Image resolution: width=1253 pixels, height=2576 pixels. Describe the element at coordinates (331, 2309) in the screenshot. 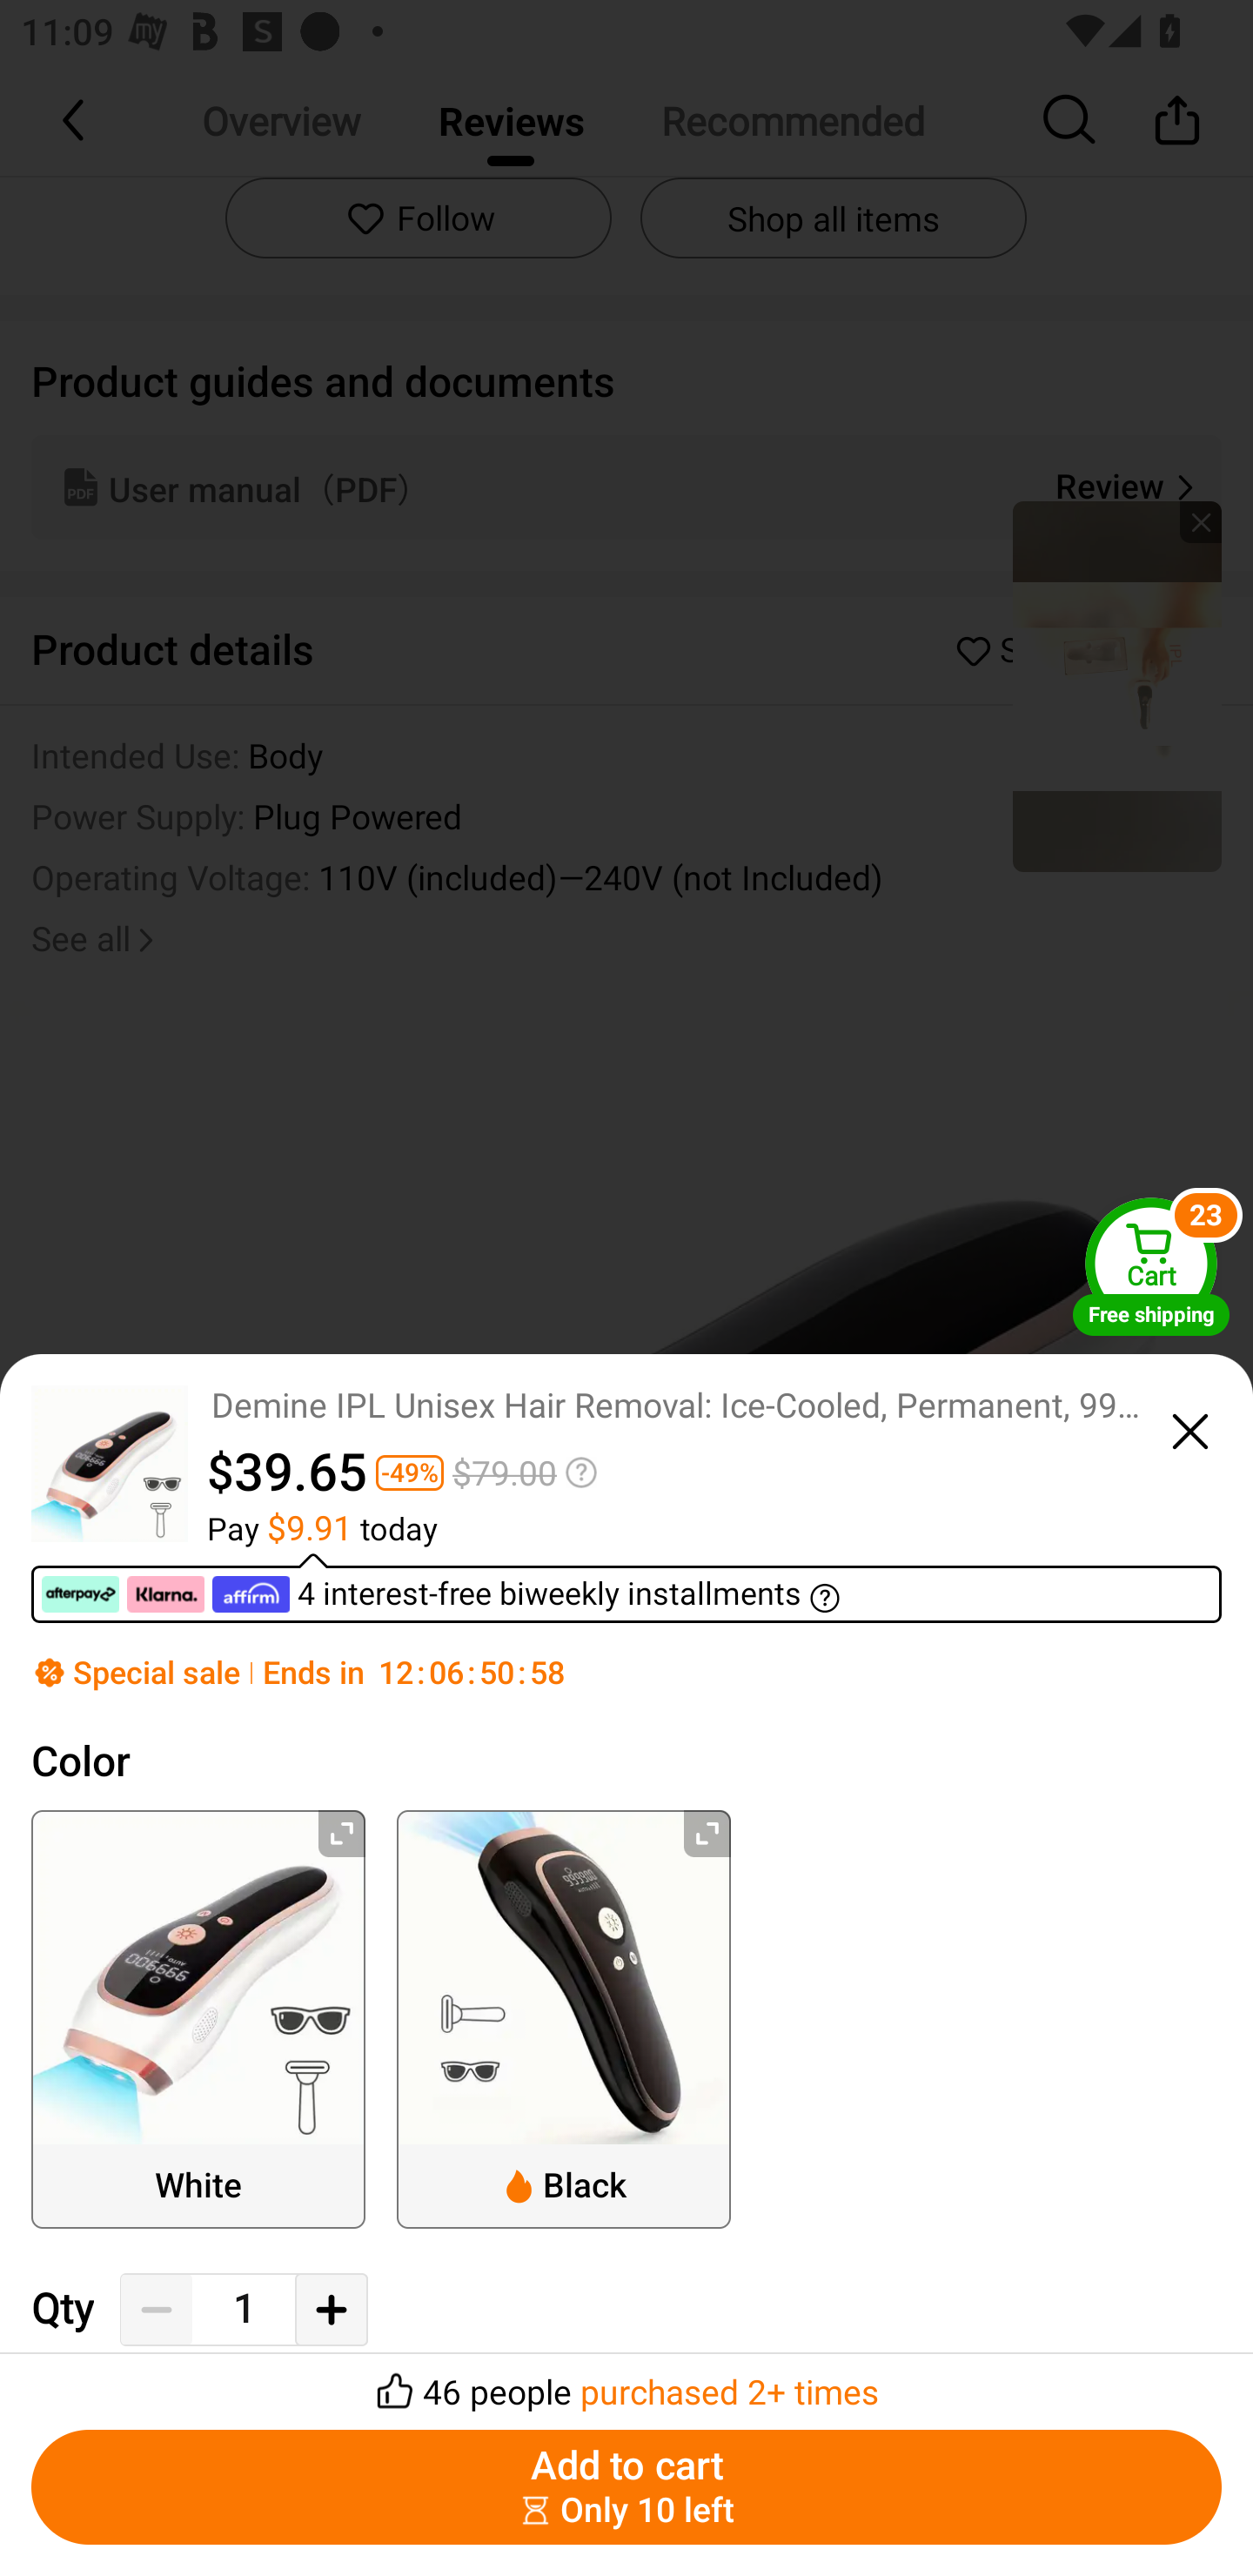

I see `Add Quantity Button` at that location.